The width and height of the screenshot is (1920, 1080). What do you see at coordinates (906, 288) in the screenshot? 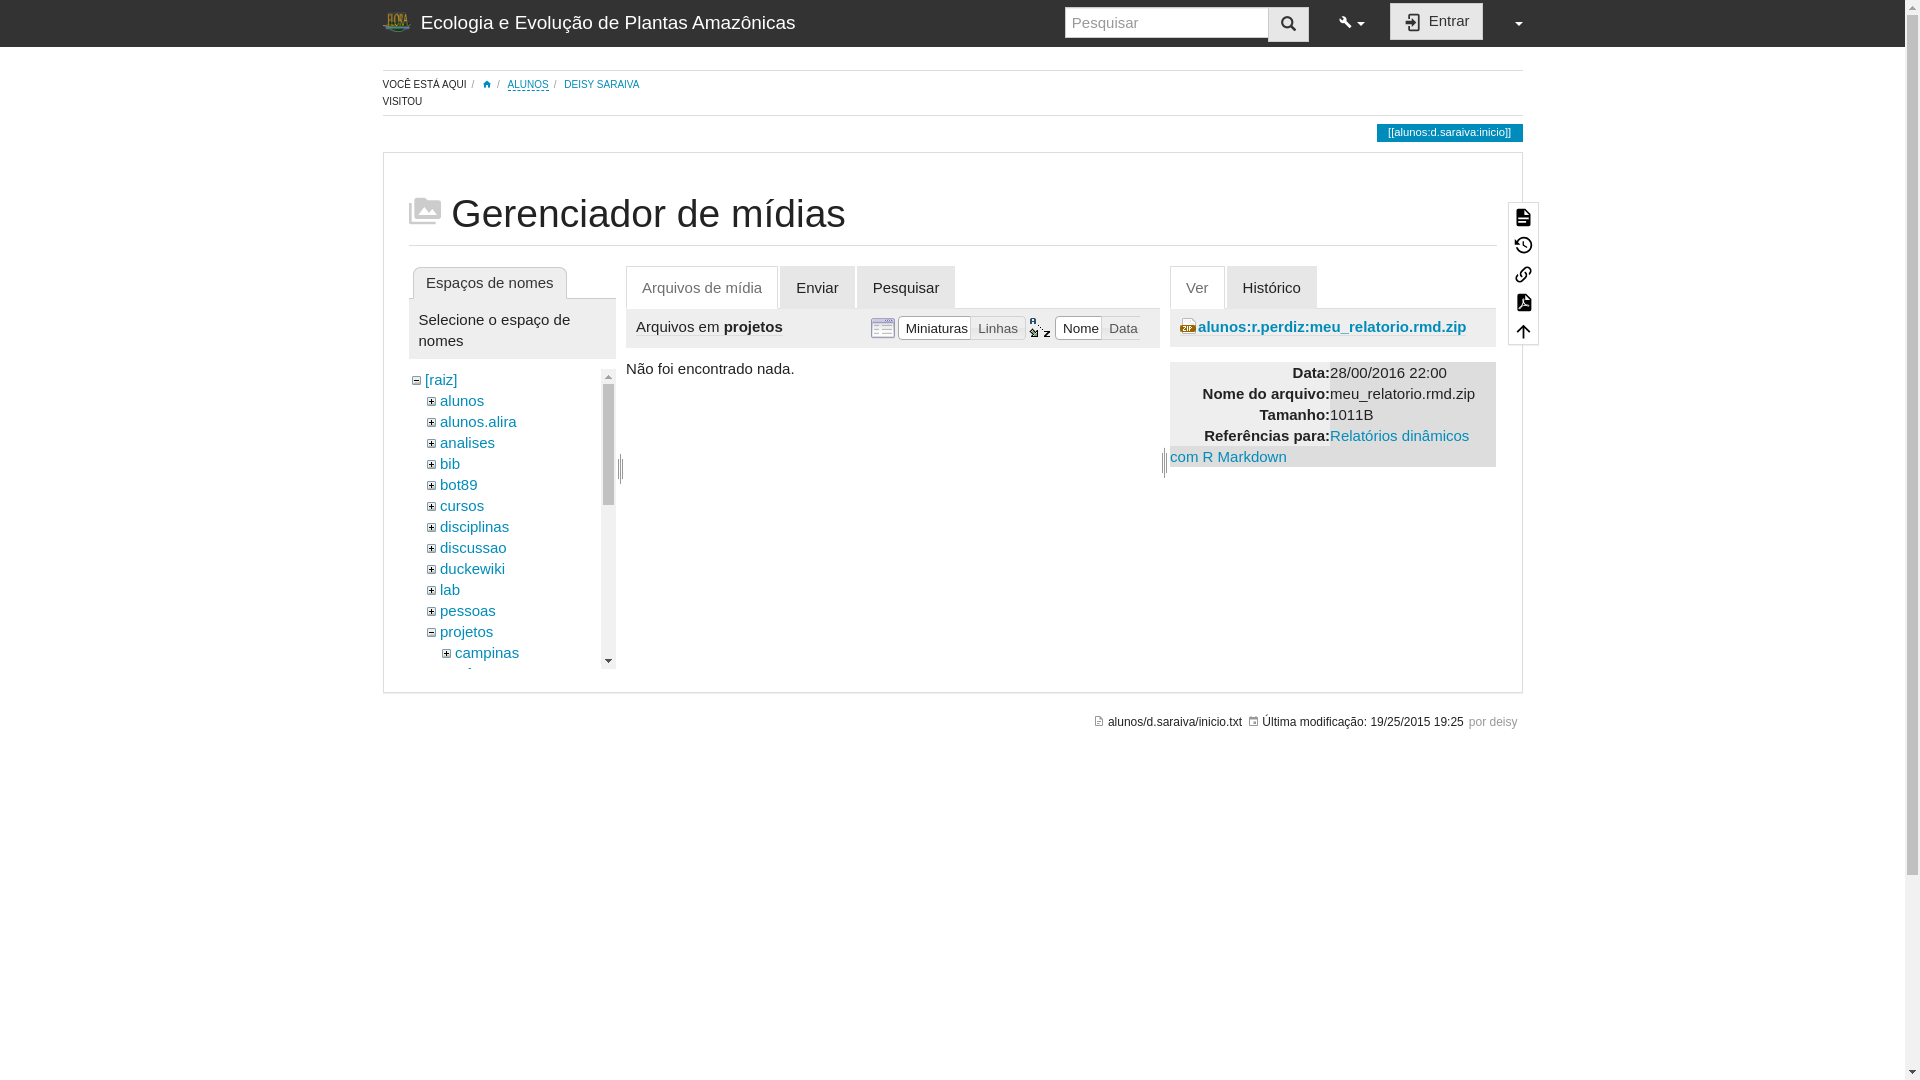
I see `Pesquisar` at bounding box center [906, 288].